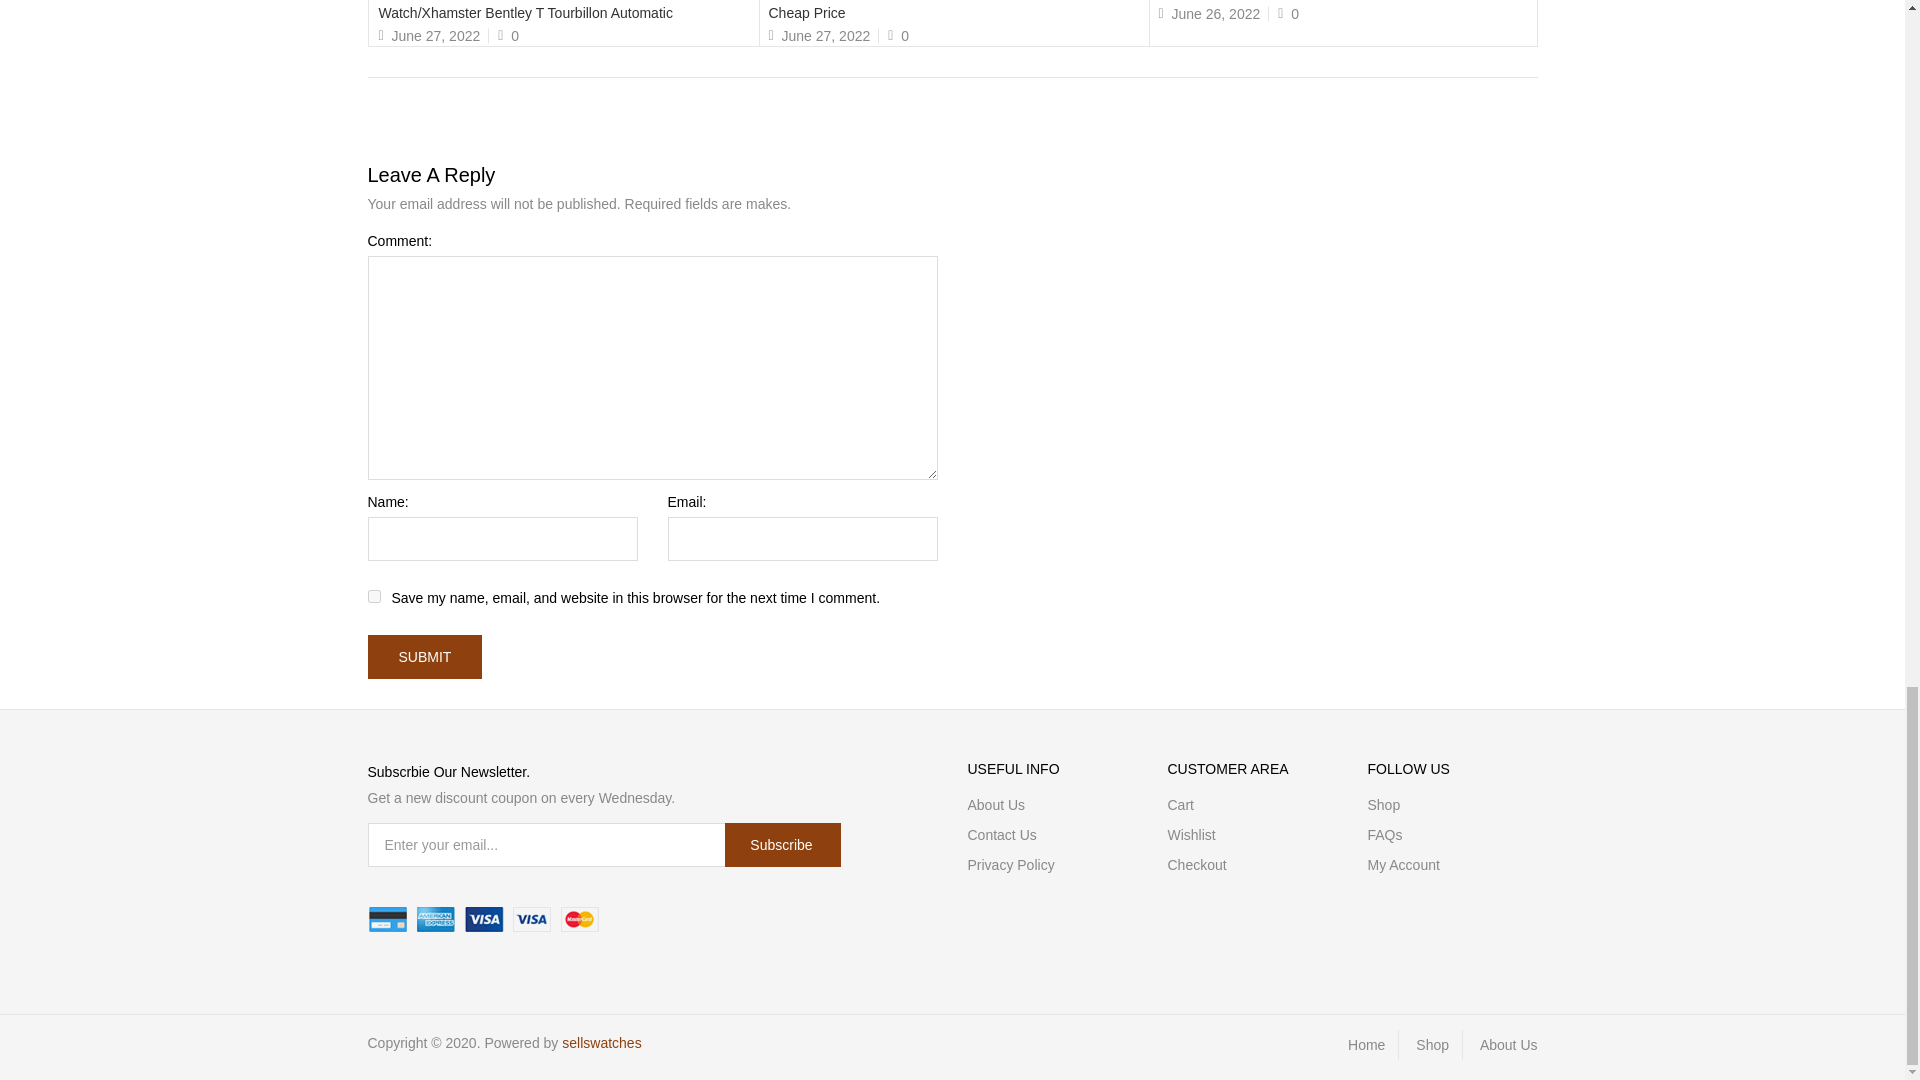 This screenshot has height=1080, width=1920. What do you see at coordinates (374, 596) in the screenshot?
I see `yes` at bounding box center [374, 596].